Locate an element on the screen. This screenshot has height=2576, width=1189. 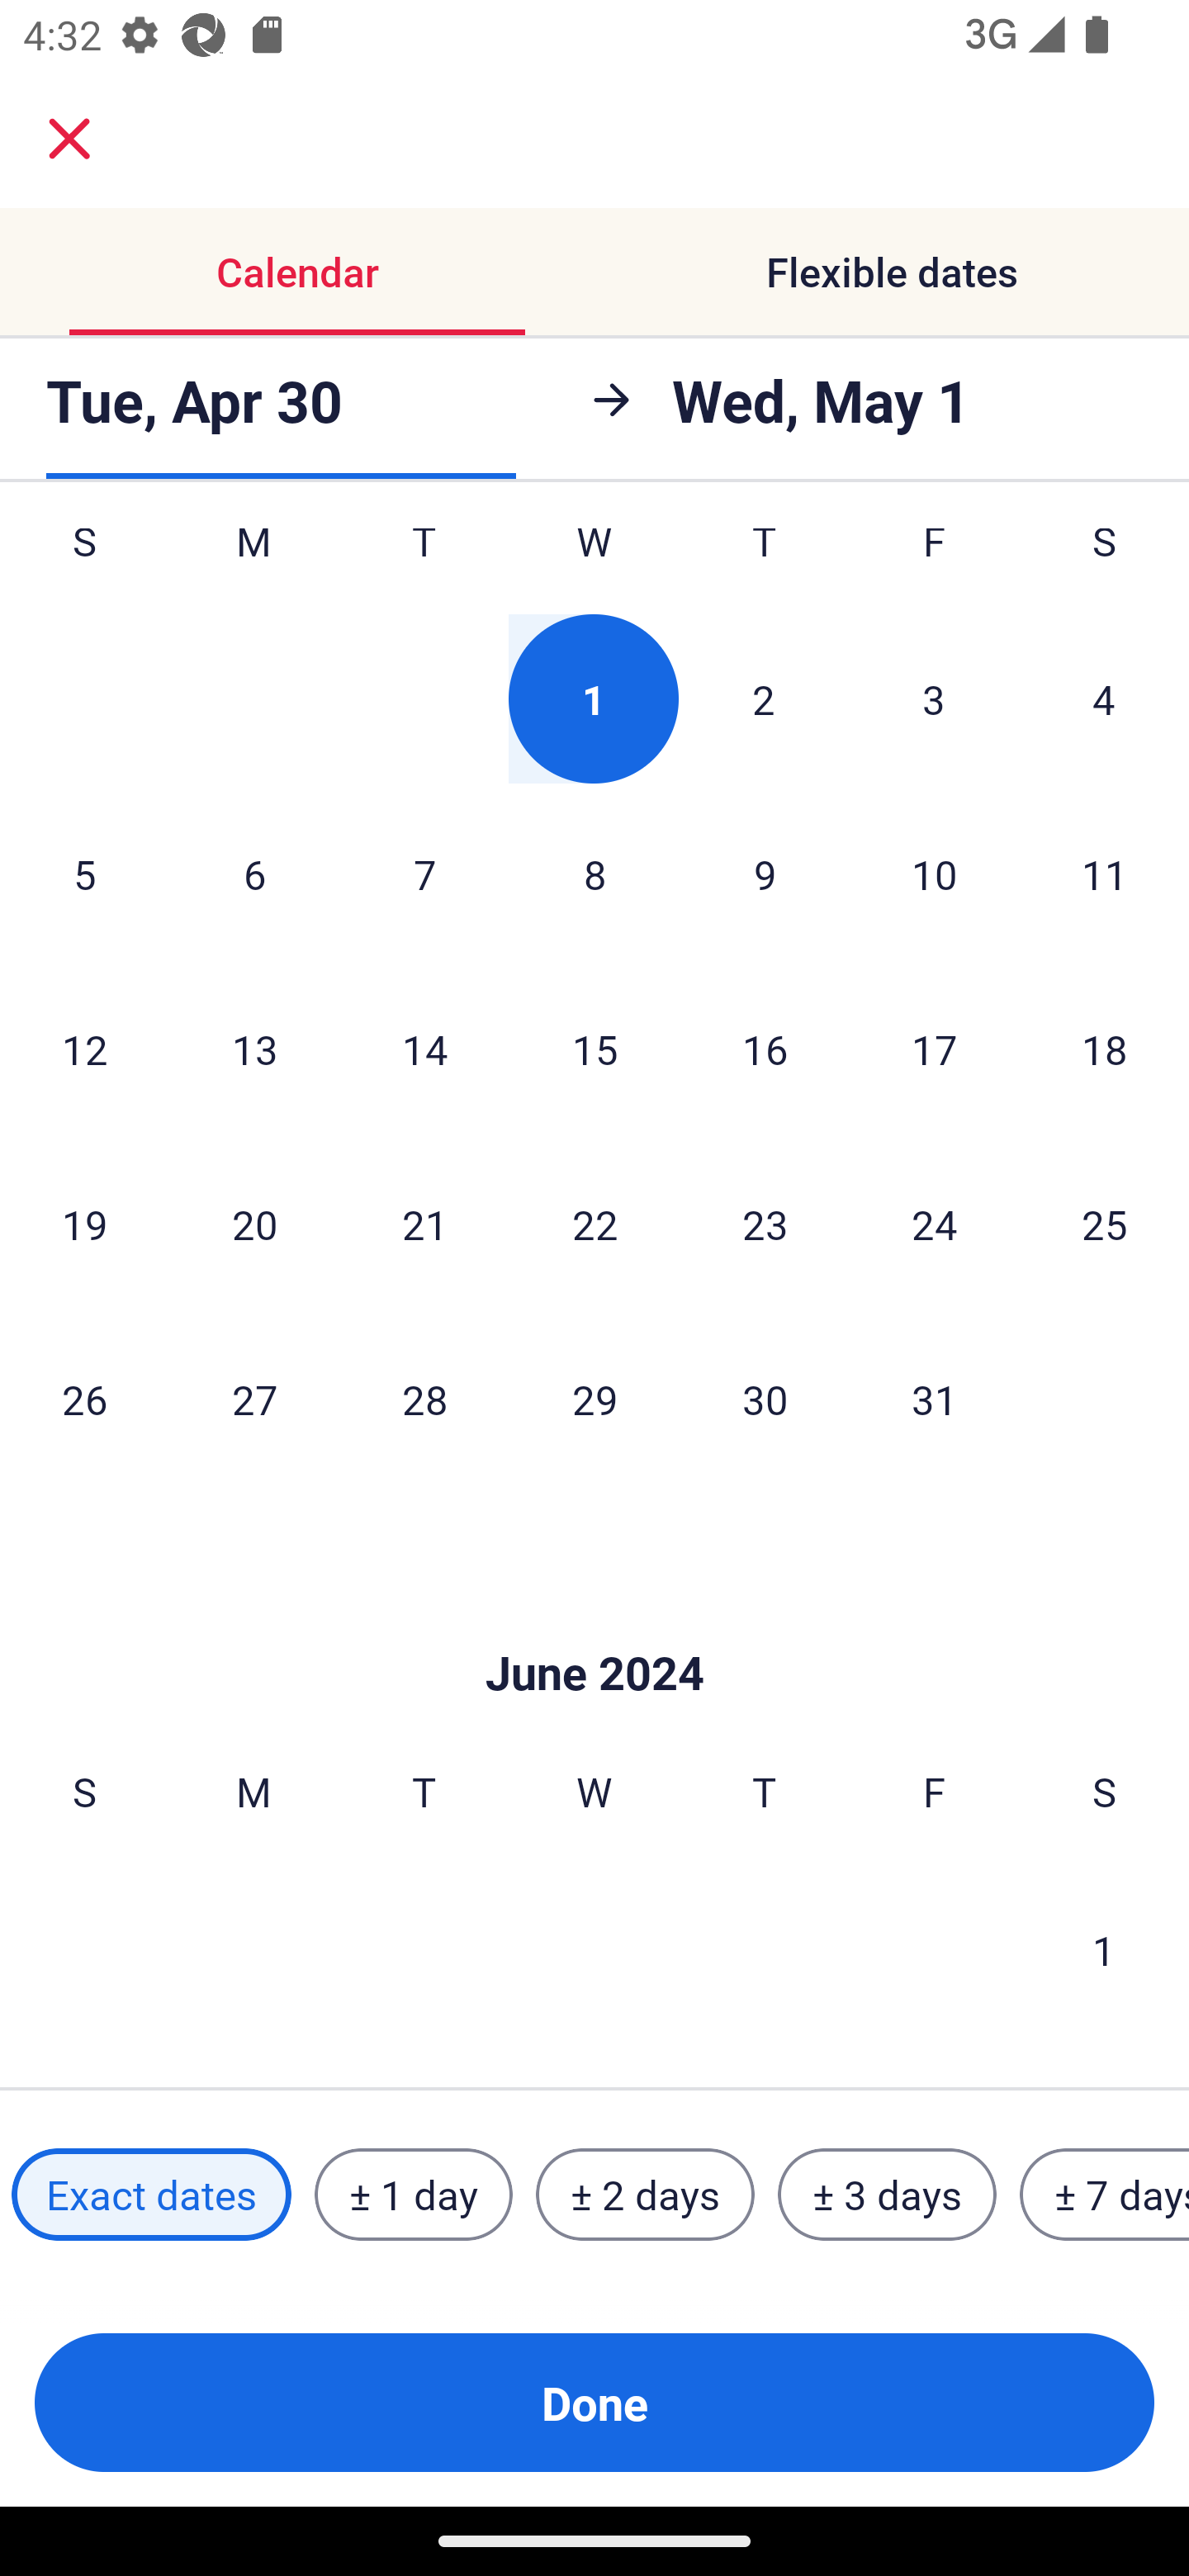
17 Friday, May 17, 2024 is located at coordinates (935, 1048).